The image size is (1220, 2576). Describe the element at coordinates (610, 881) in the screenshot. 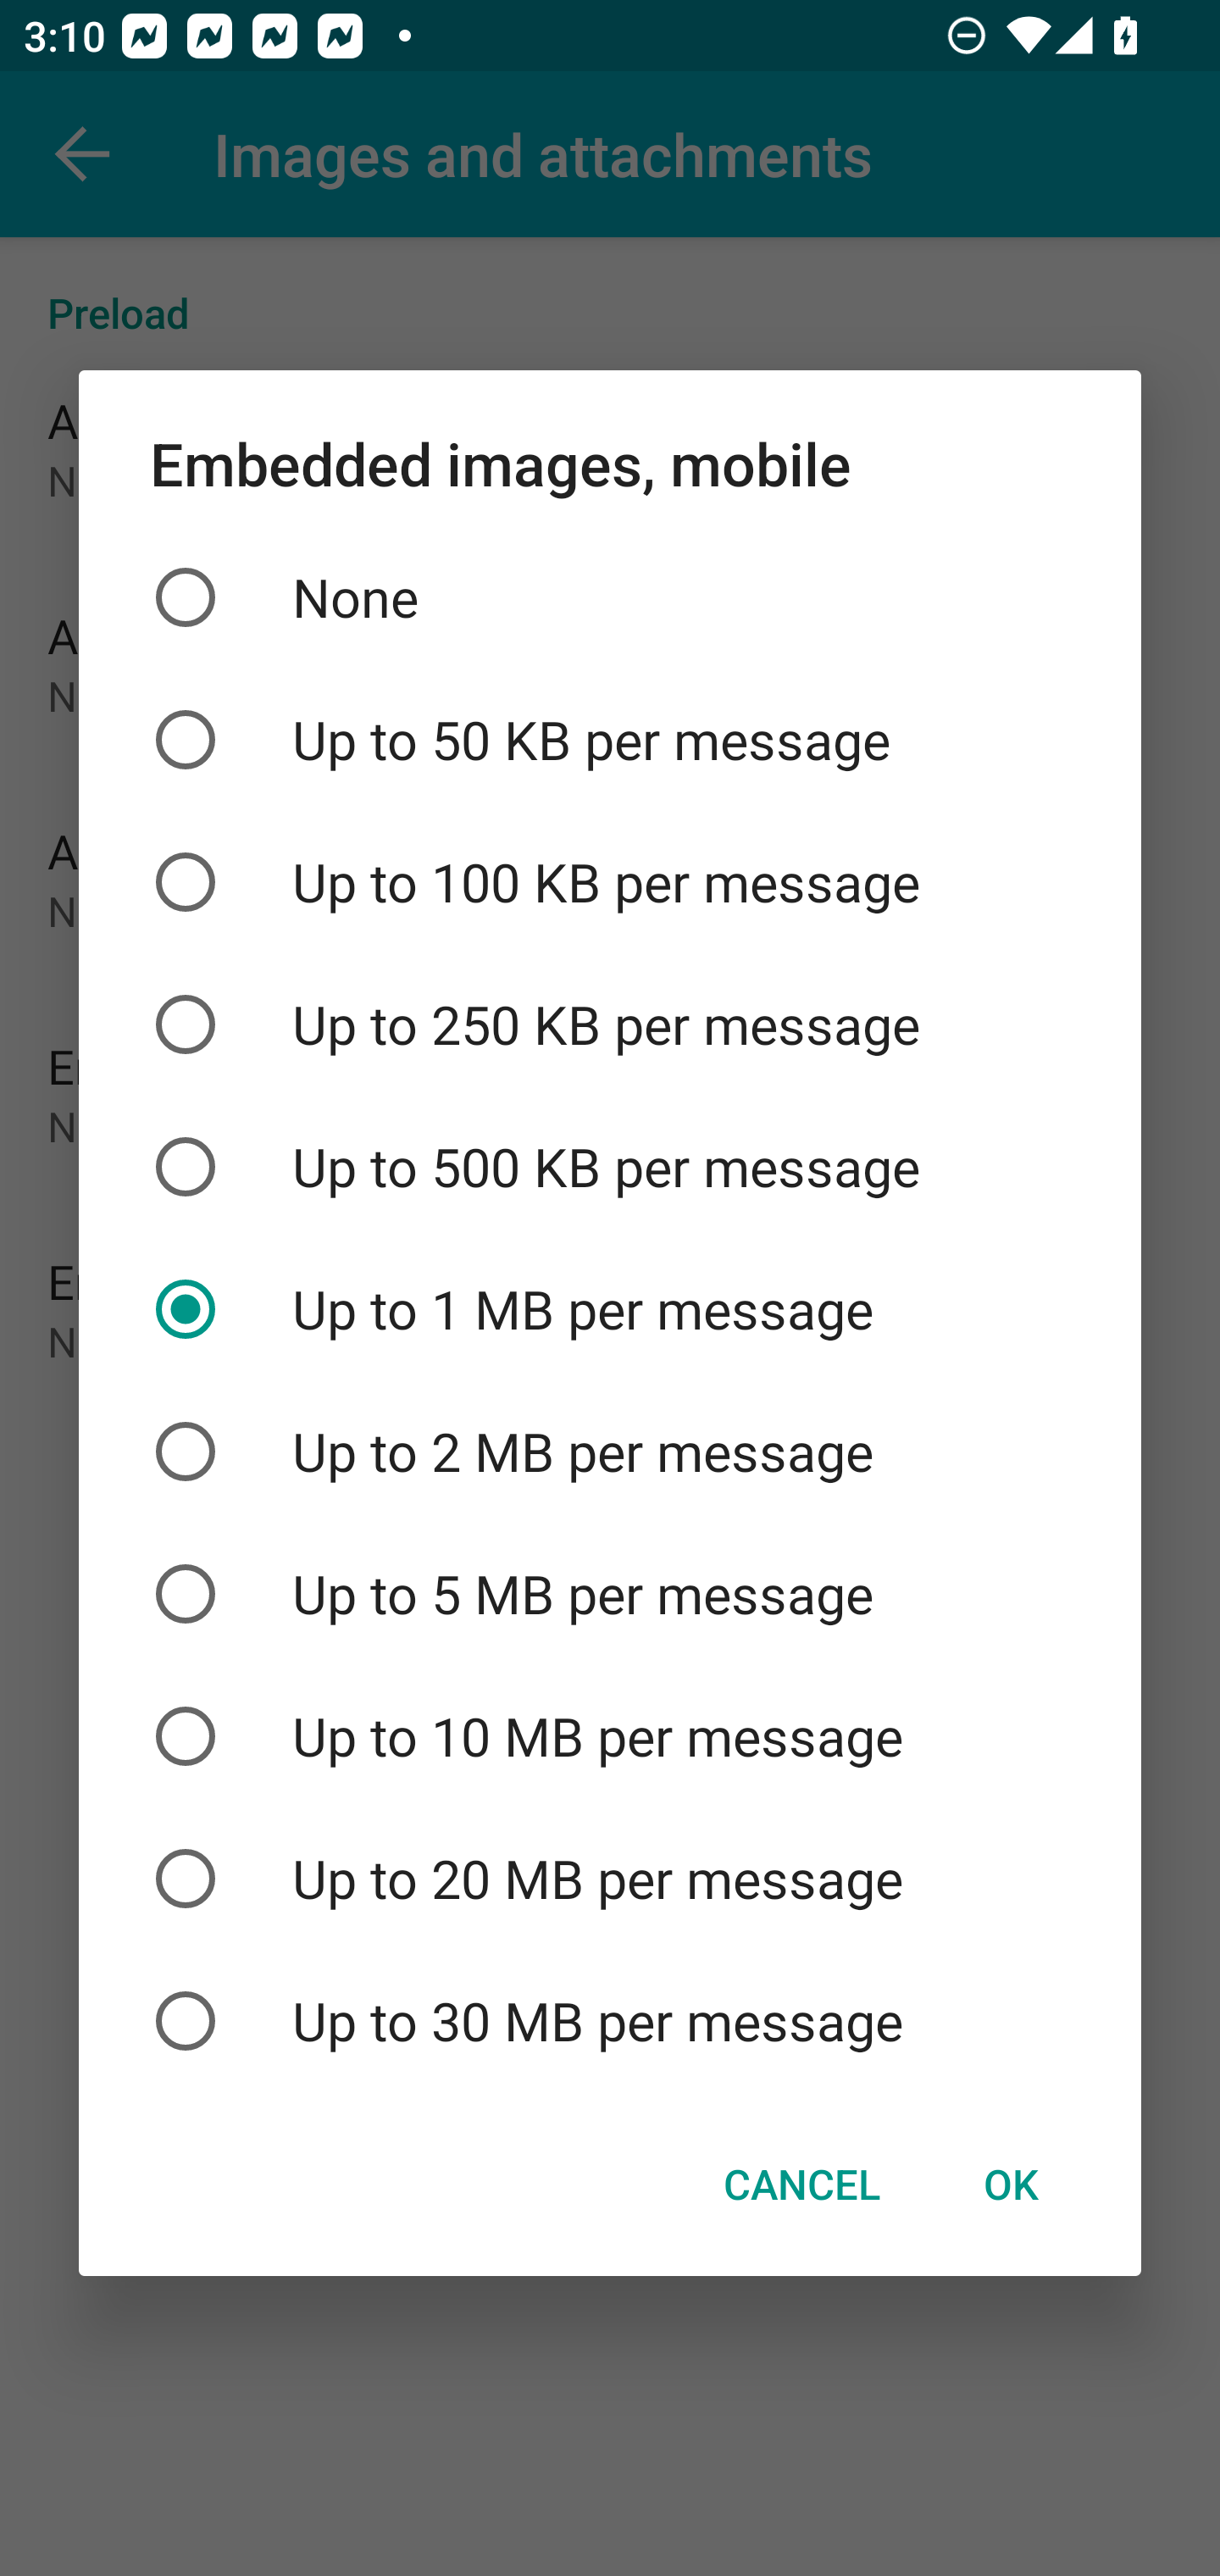

I see `Up to 100 KB per message` at that location.